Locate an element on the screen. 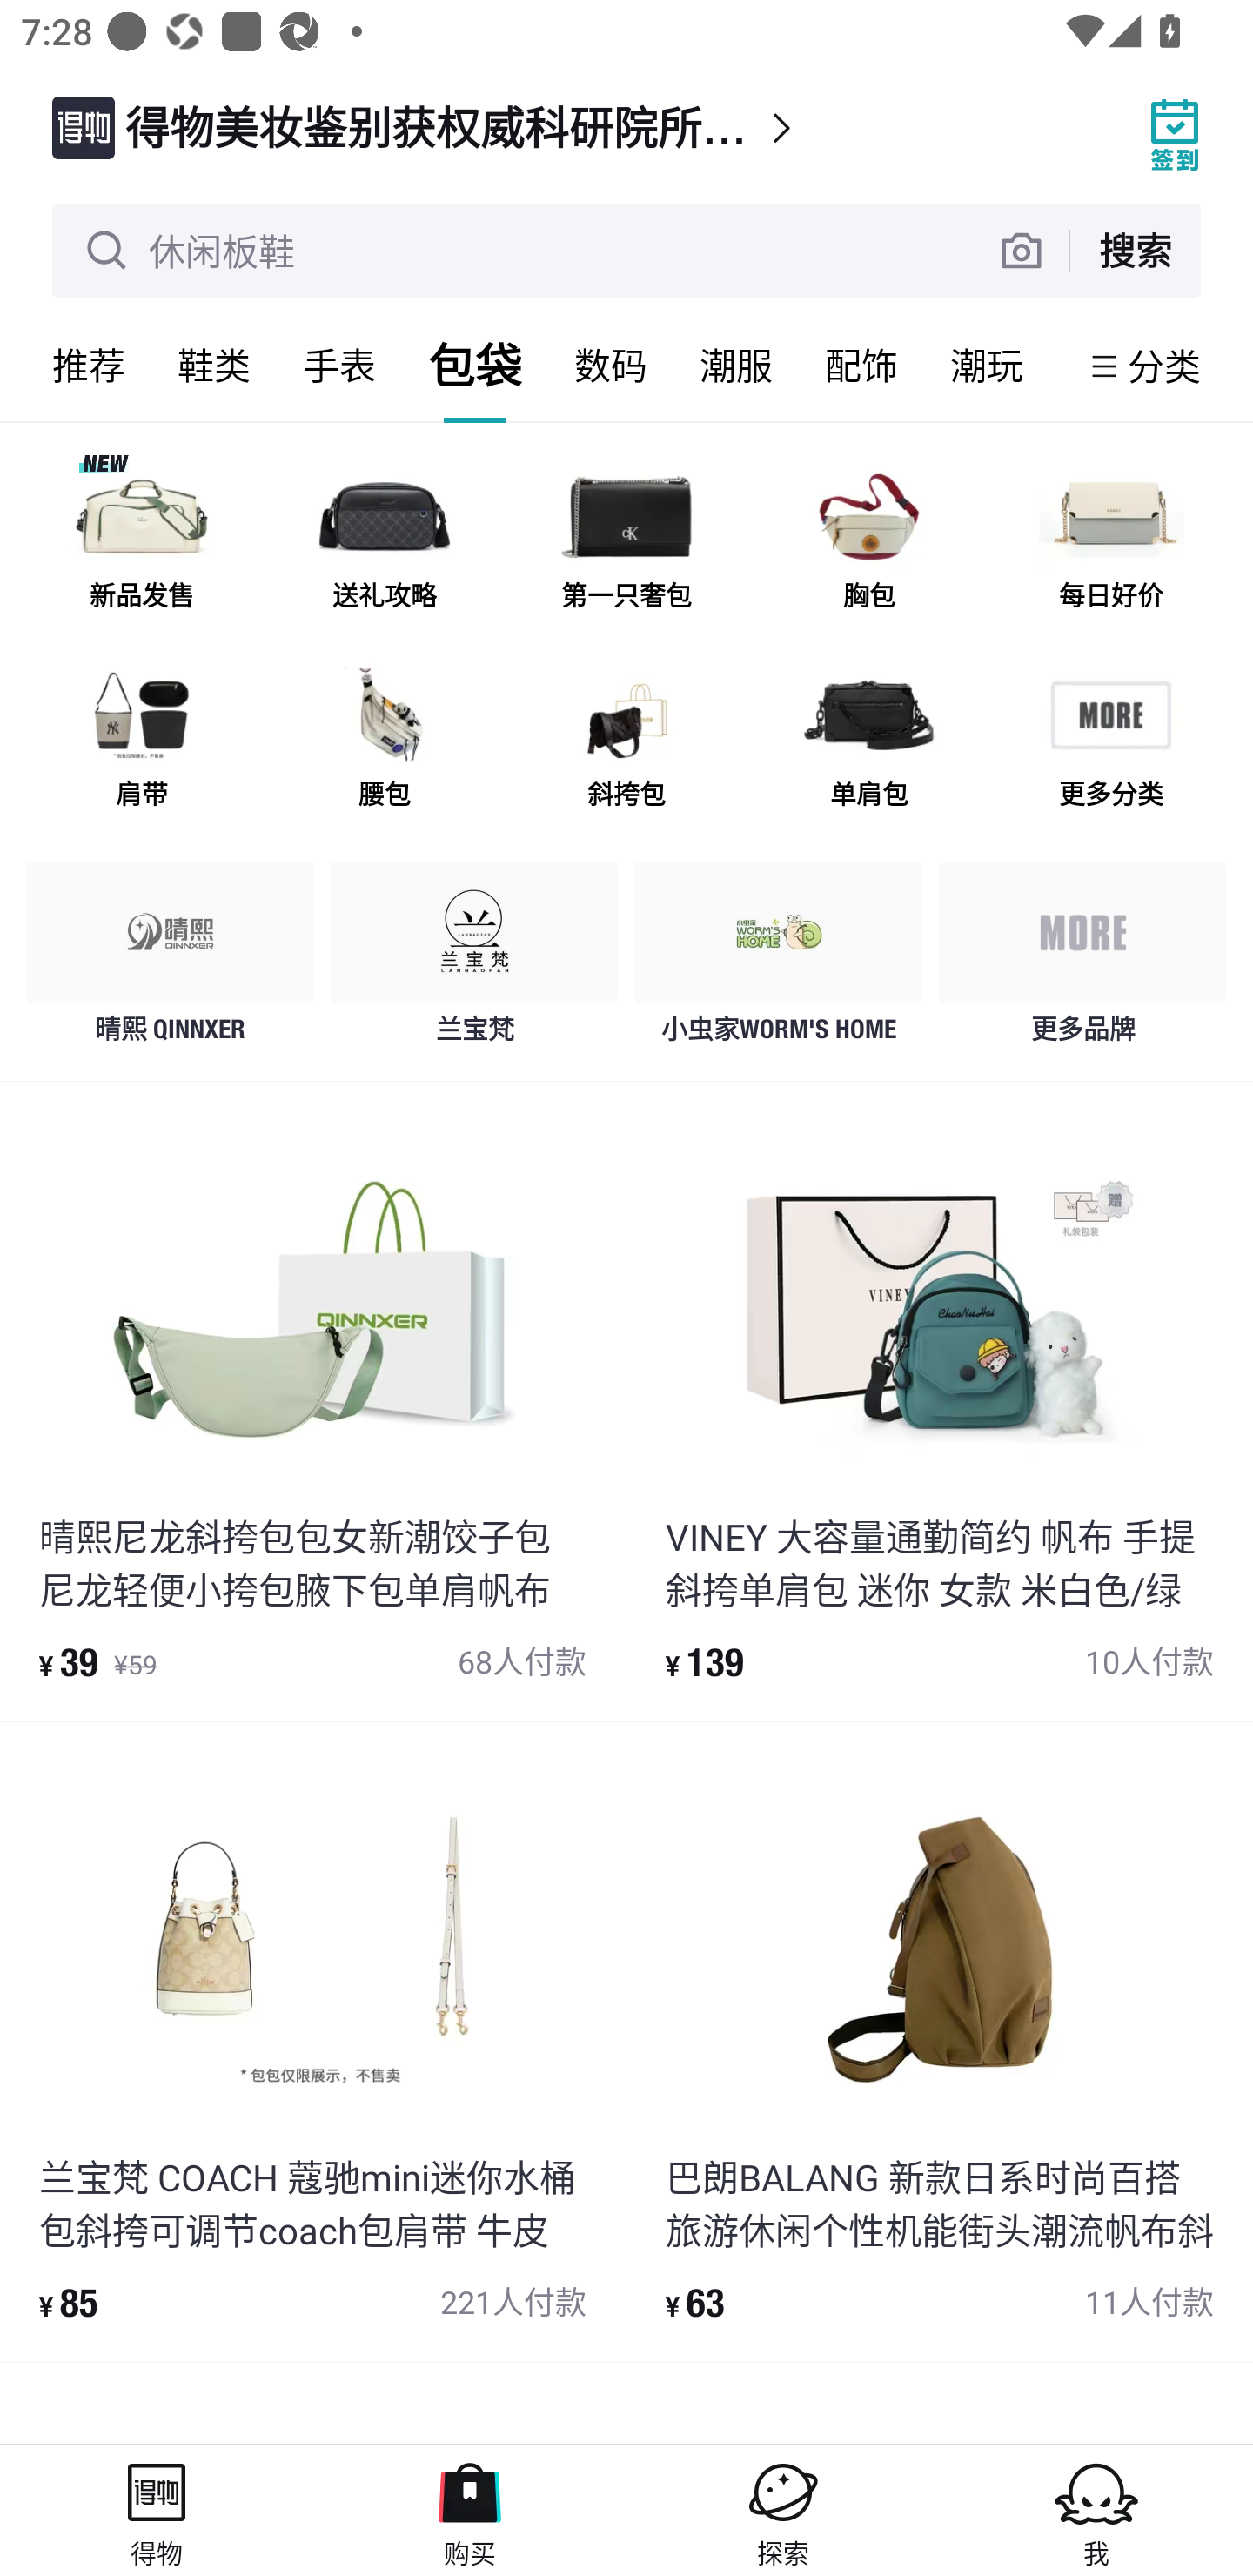 The image size is (1253, 2576). 配饰 is located at coordinates (861, 366).